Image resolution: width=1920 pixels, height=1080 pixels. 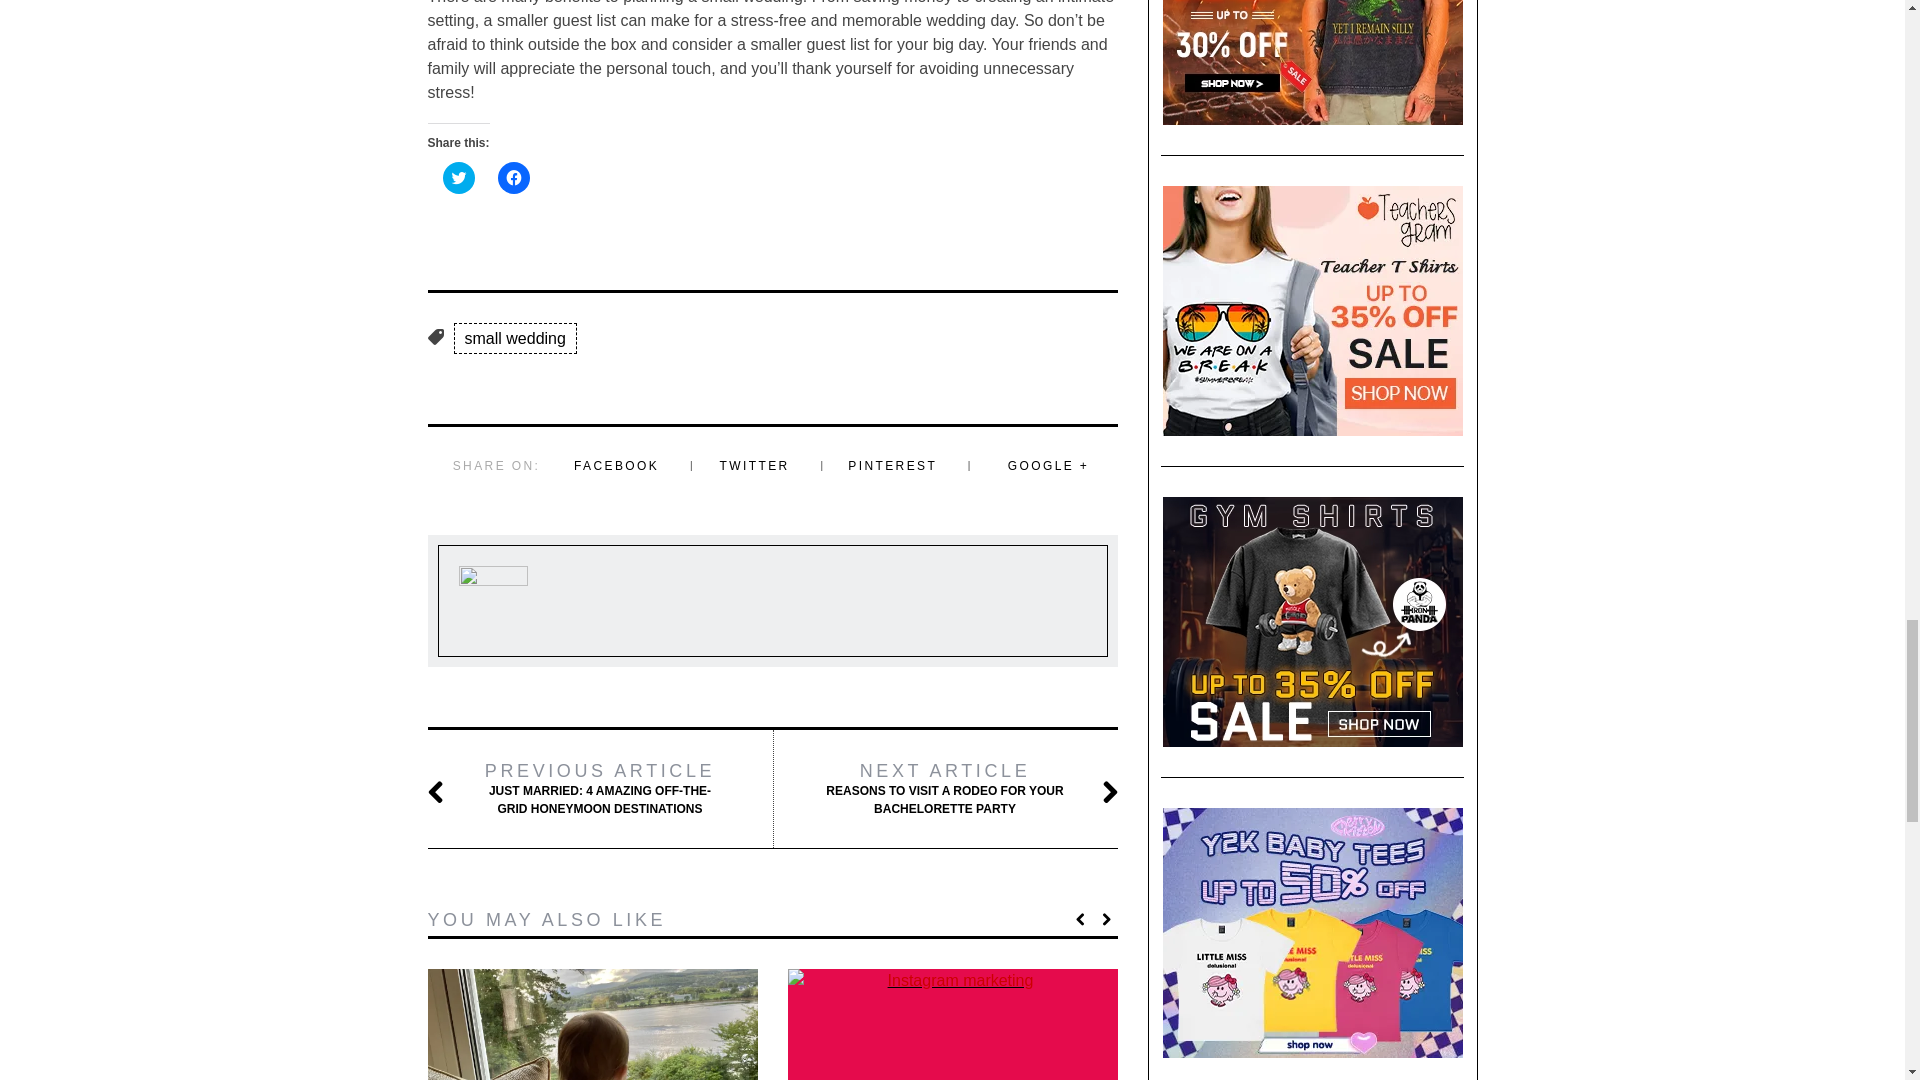 What do you see at coordinates (1312, 62) in the screenshot?
I see `Japanese t shirts` at bounding box center [1312, 62].